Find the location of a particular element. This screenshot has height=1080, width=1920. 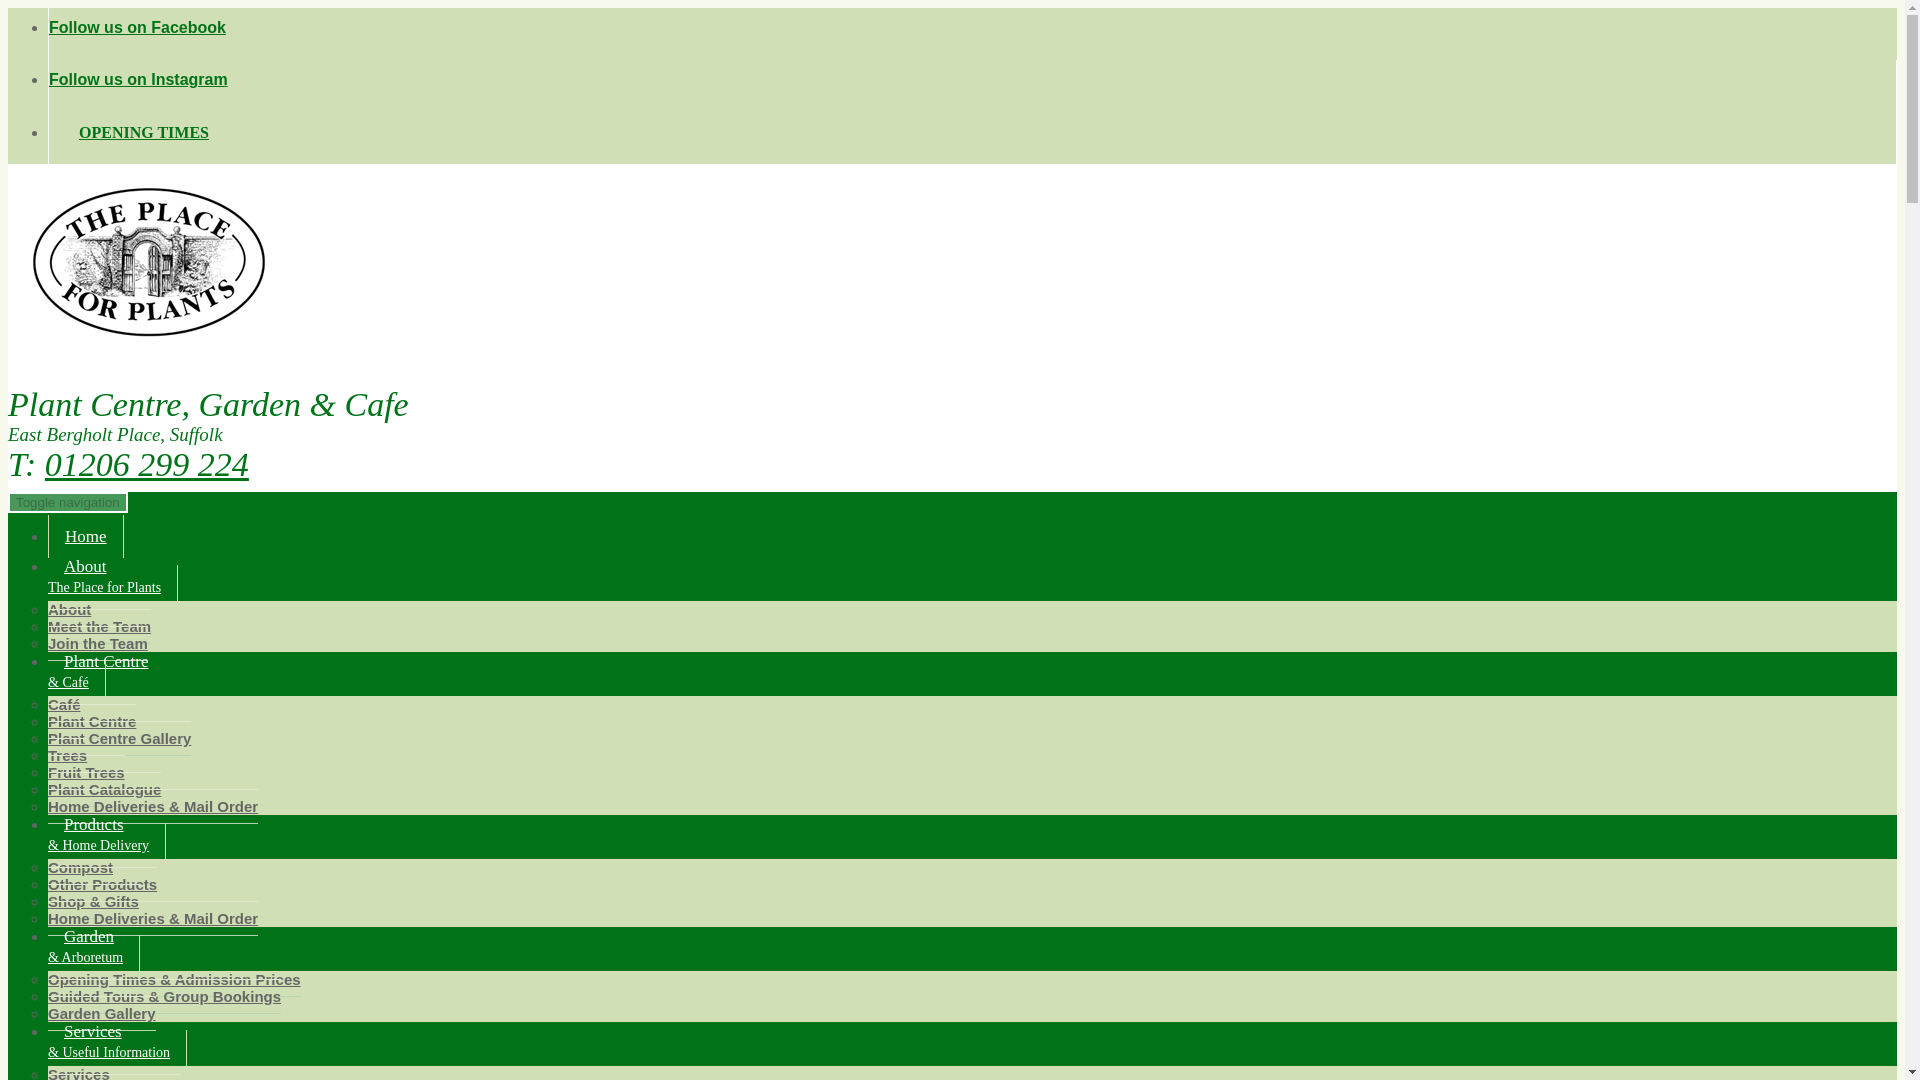

Compost is located at coordinates (80, 868).